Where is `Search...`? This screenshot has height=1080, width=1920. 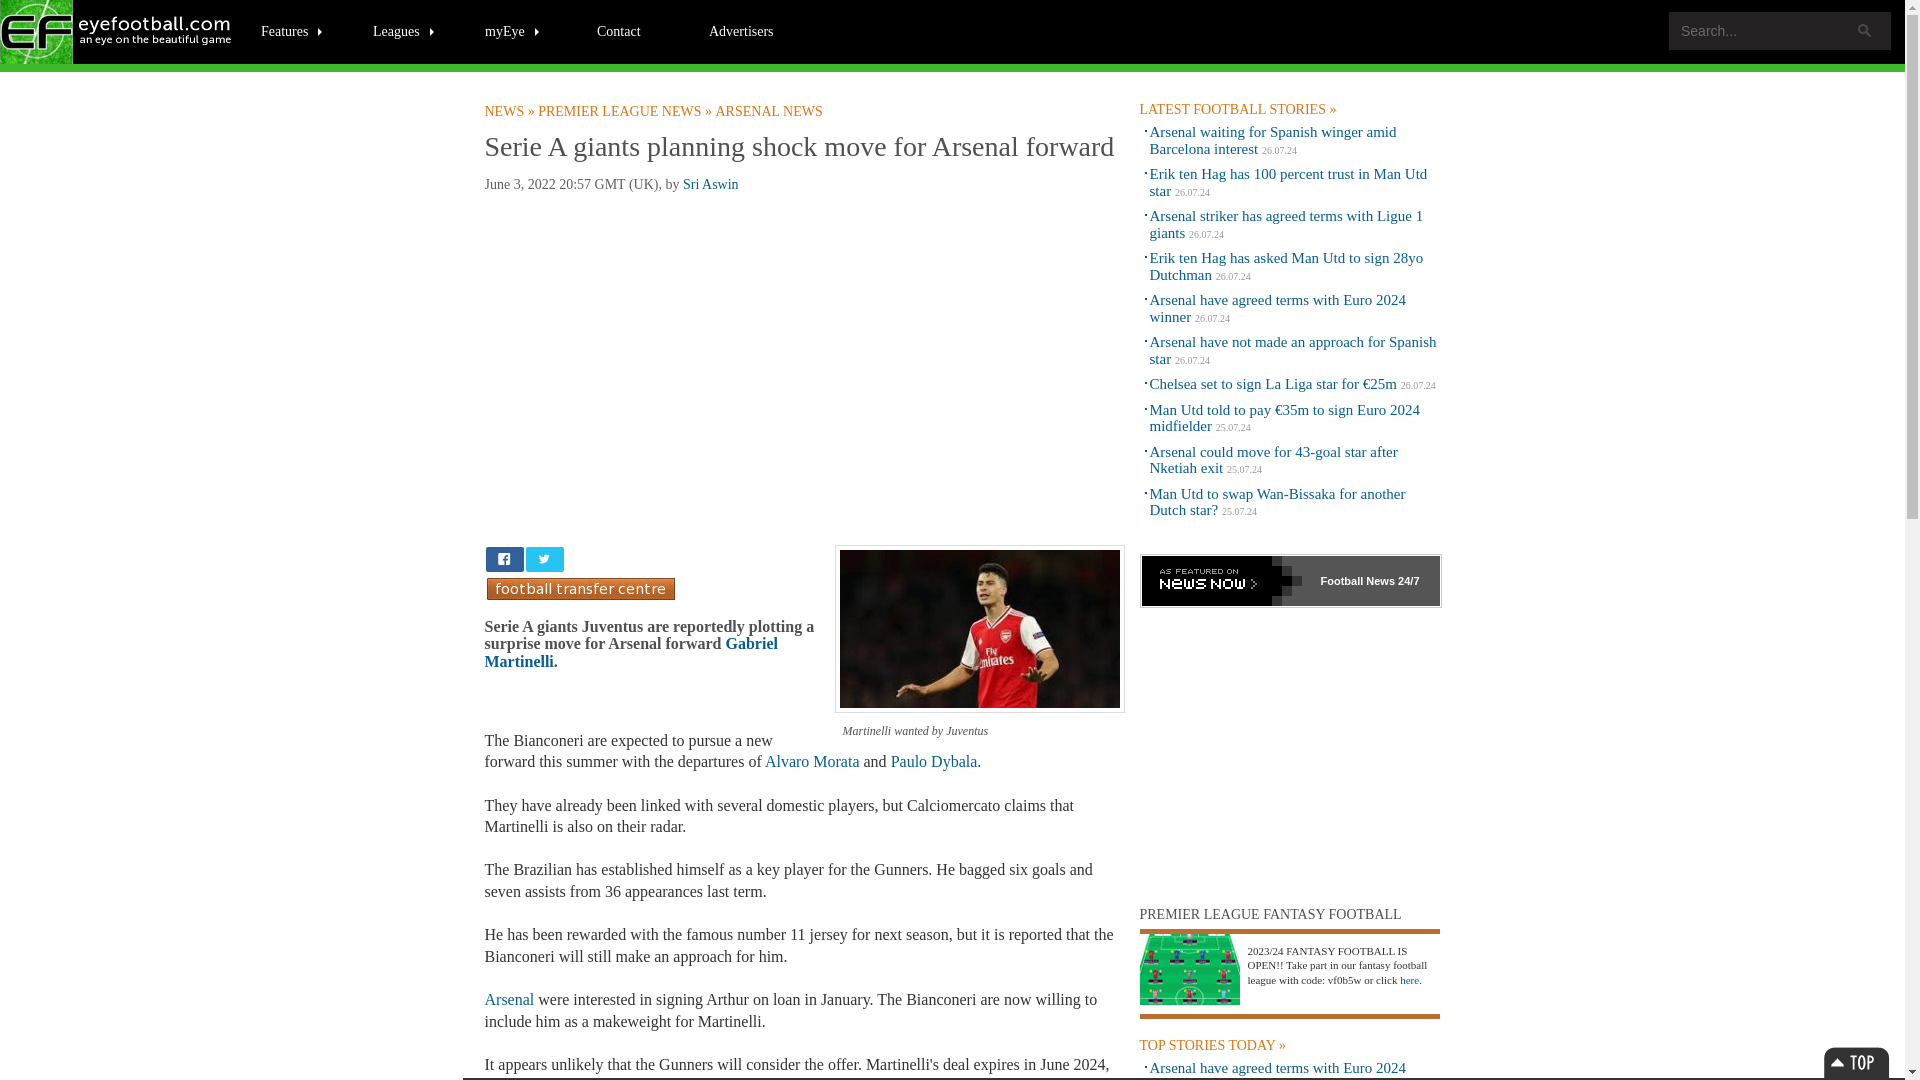 Search... is located at coordinates (1780, 30).